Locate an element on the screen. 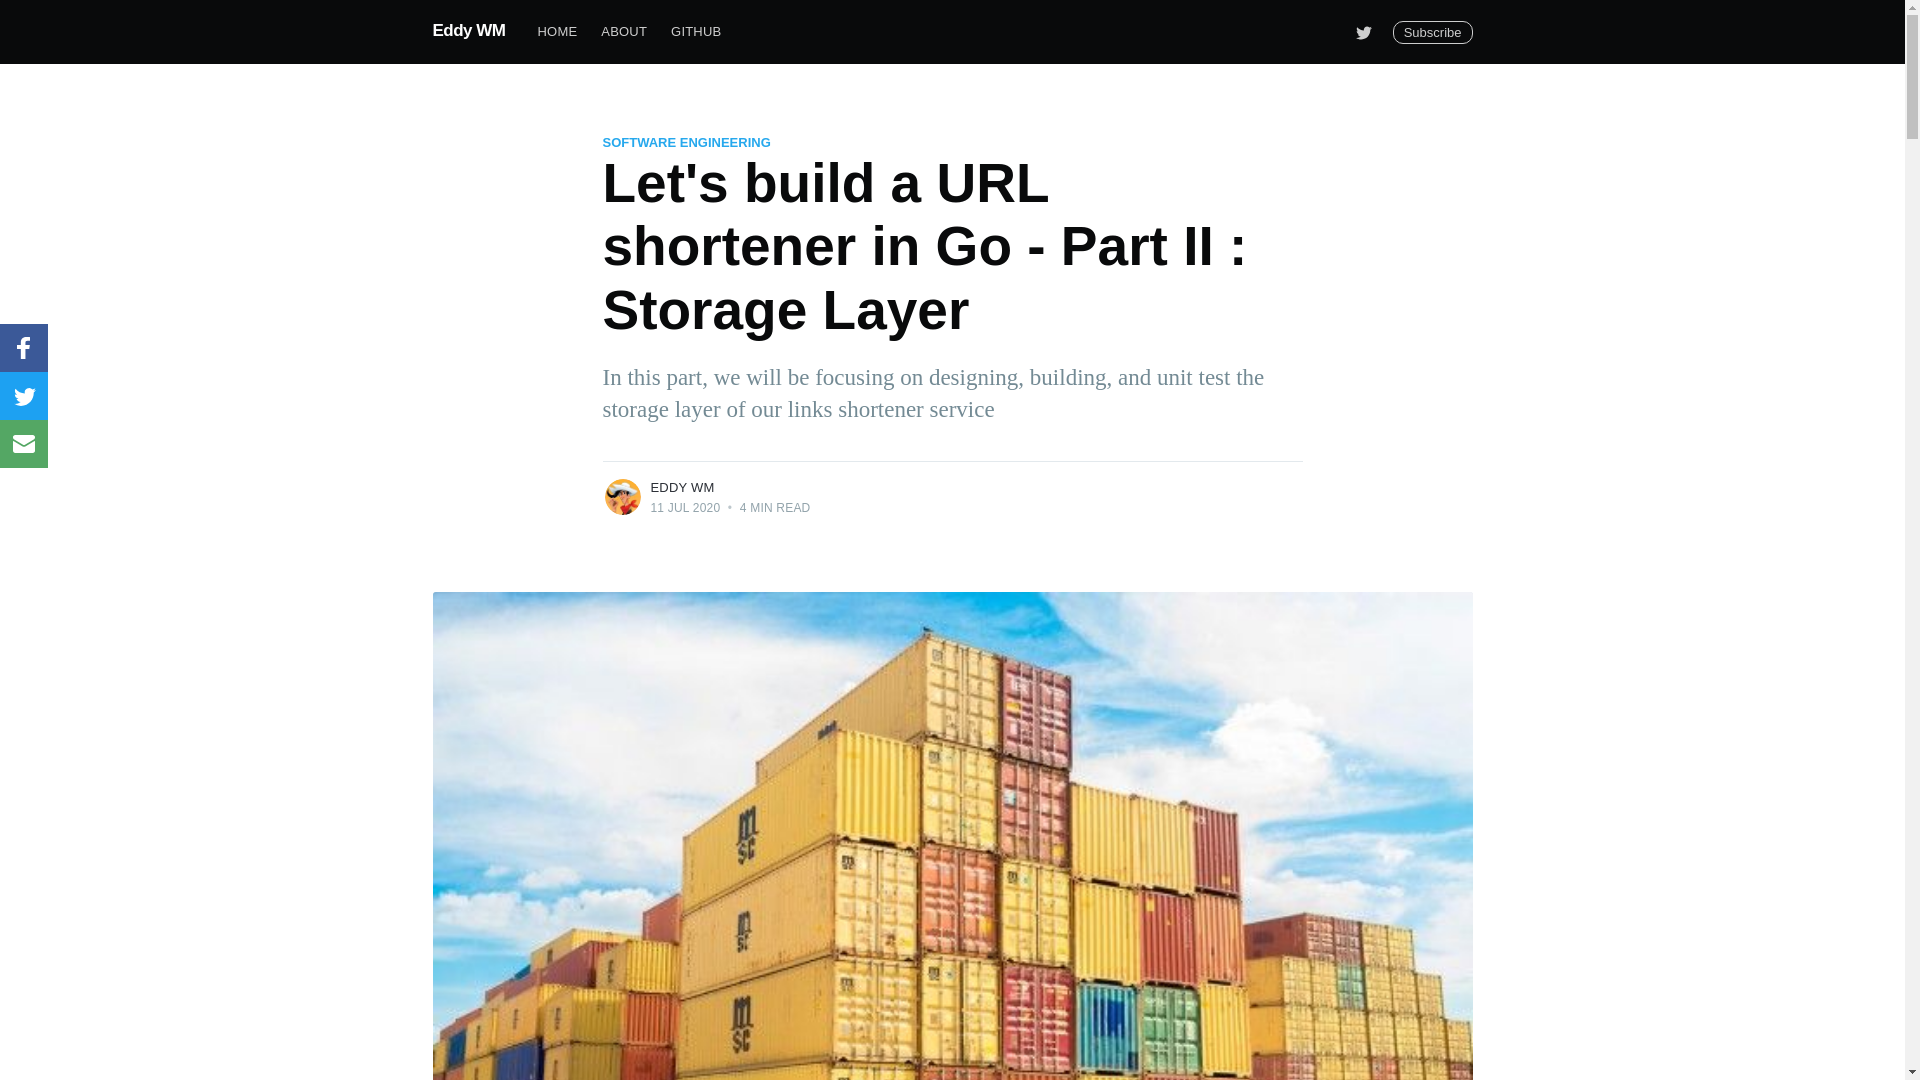 Image resolution: width=1920 pixels, height=1080 pixels. SOFTWARE ENGINEERING is located at coordinates (686, 142).